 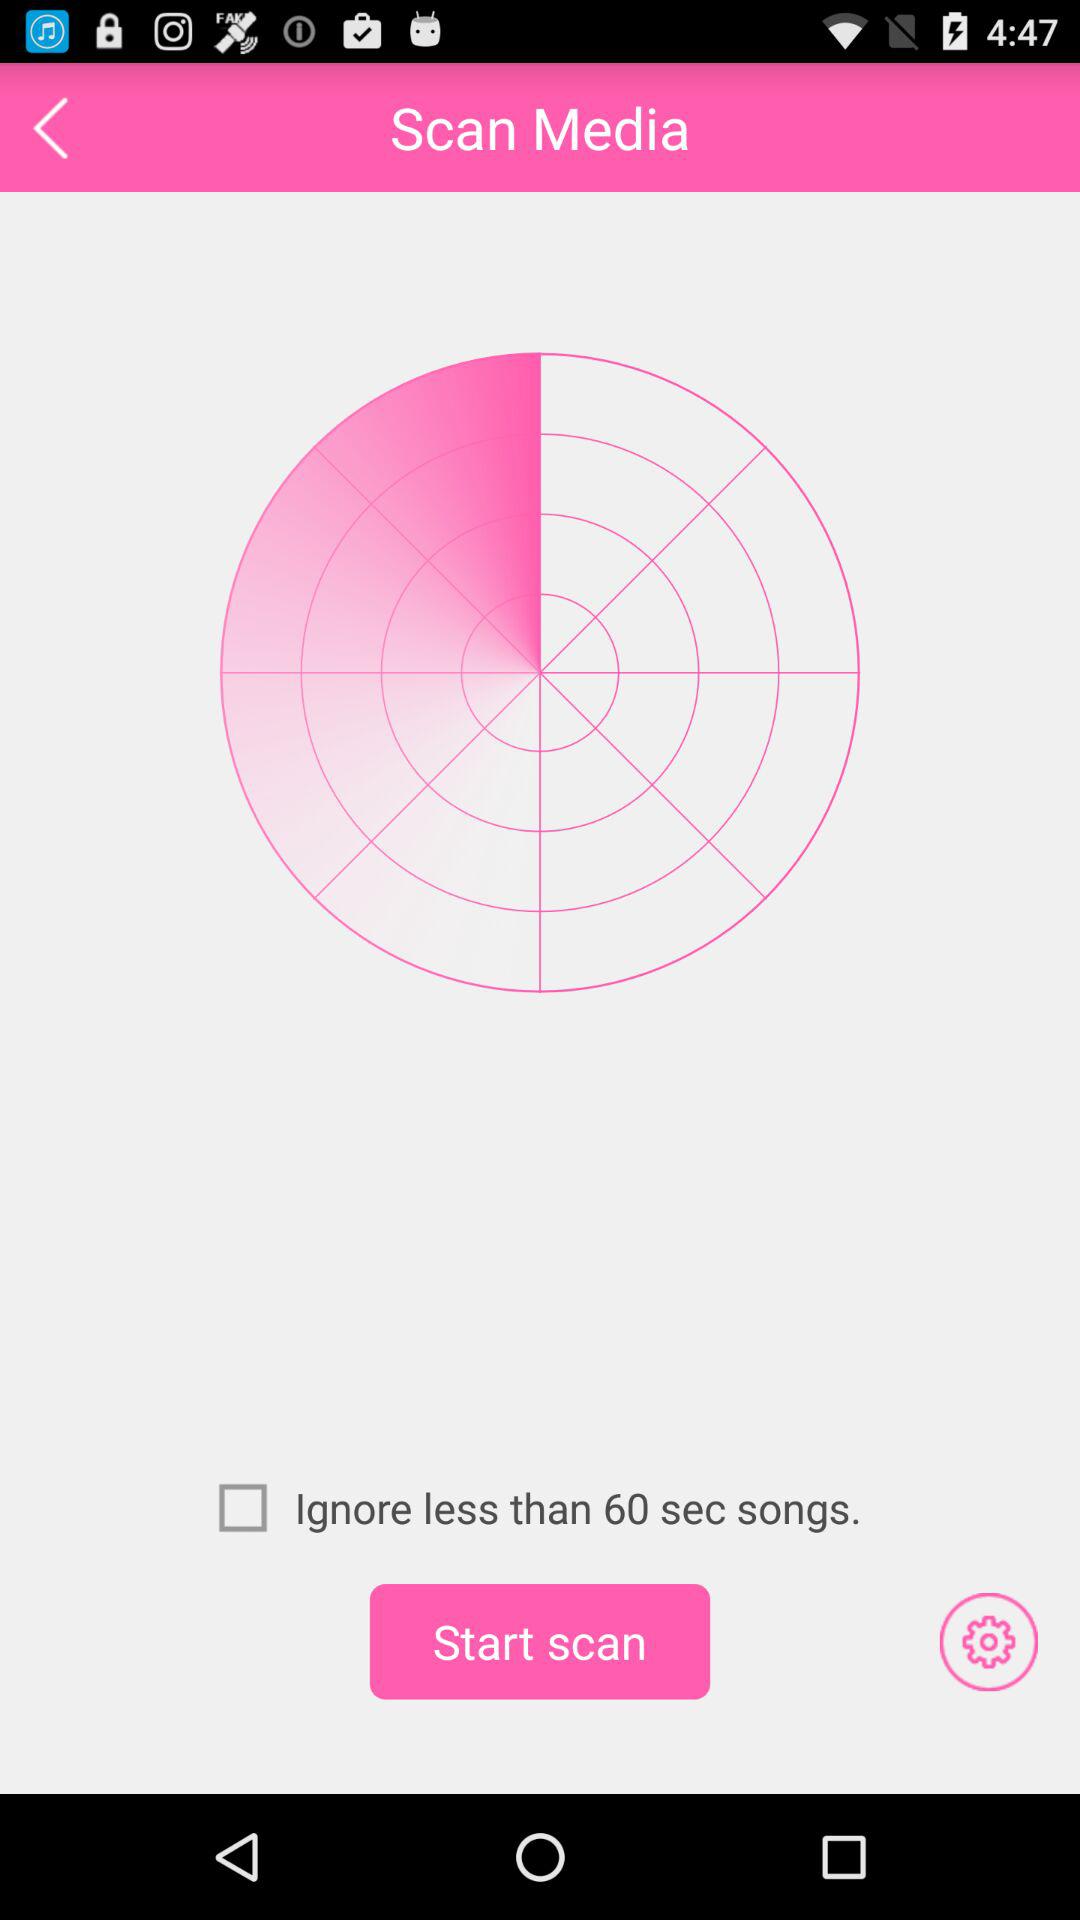 What do you see at coordinates (50, 127) in the screenshot?
I see `turn off icon at the top left corner` at bounding box center [50, 127].